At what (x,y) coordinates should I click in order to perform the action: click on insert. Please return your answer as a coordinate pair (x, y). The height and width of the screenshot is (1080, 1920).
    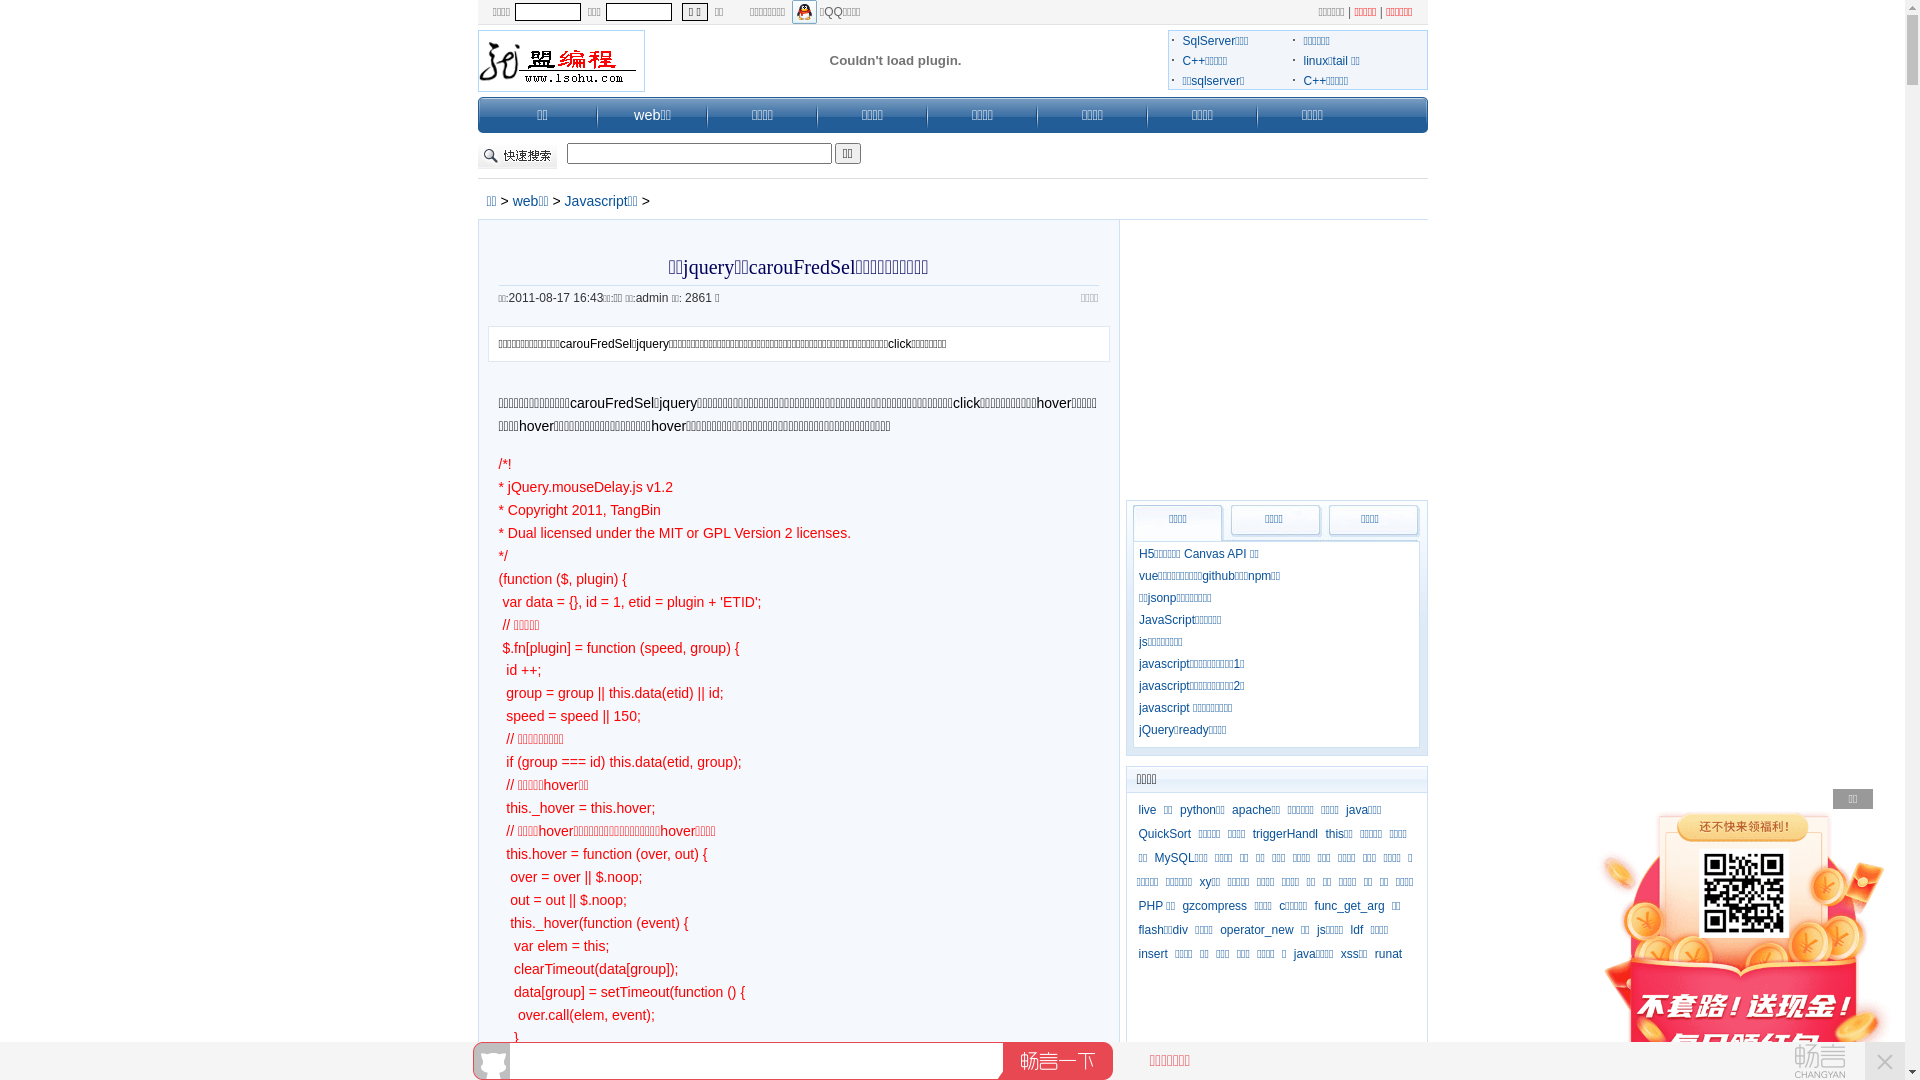
    Looking at the image, I should click on (1152, 954).